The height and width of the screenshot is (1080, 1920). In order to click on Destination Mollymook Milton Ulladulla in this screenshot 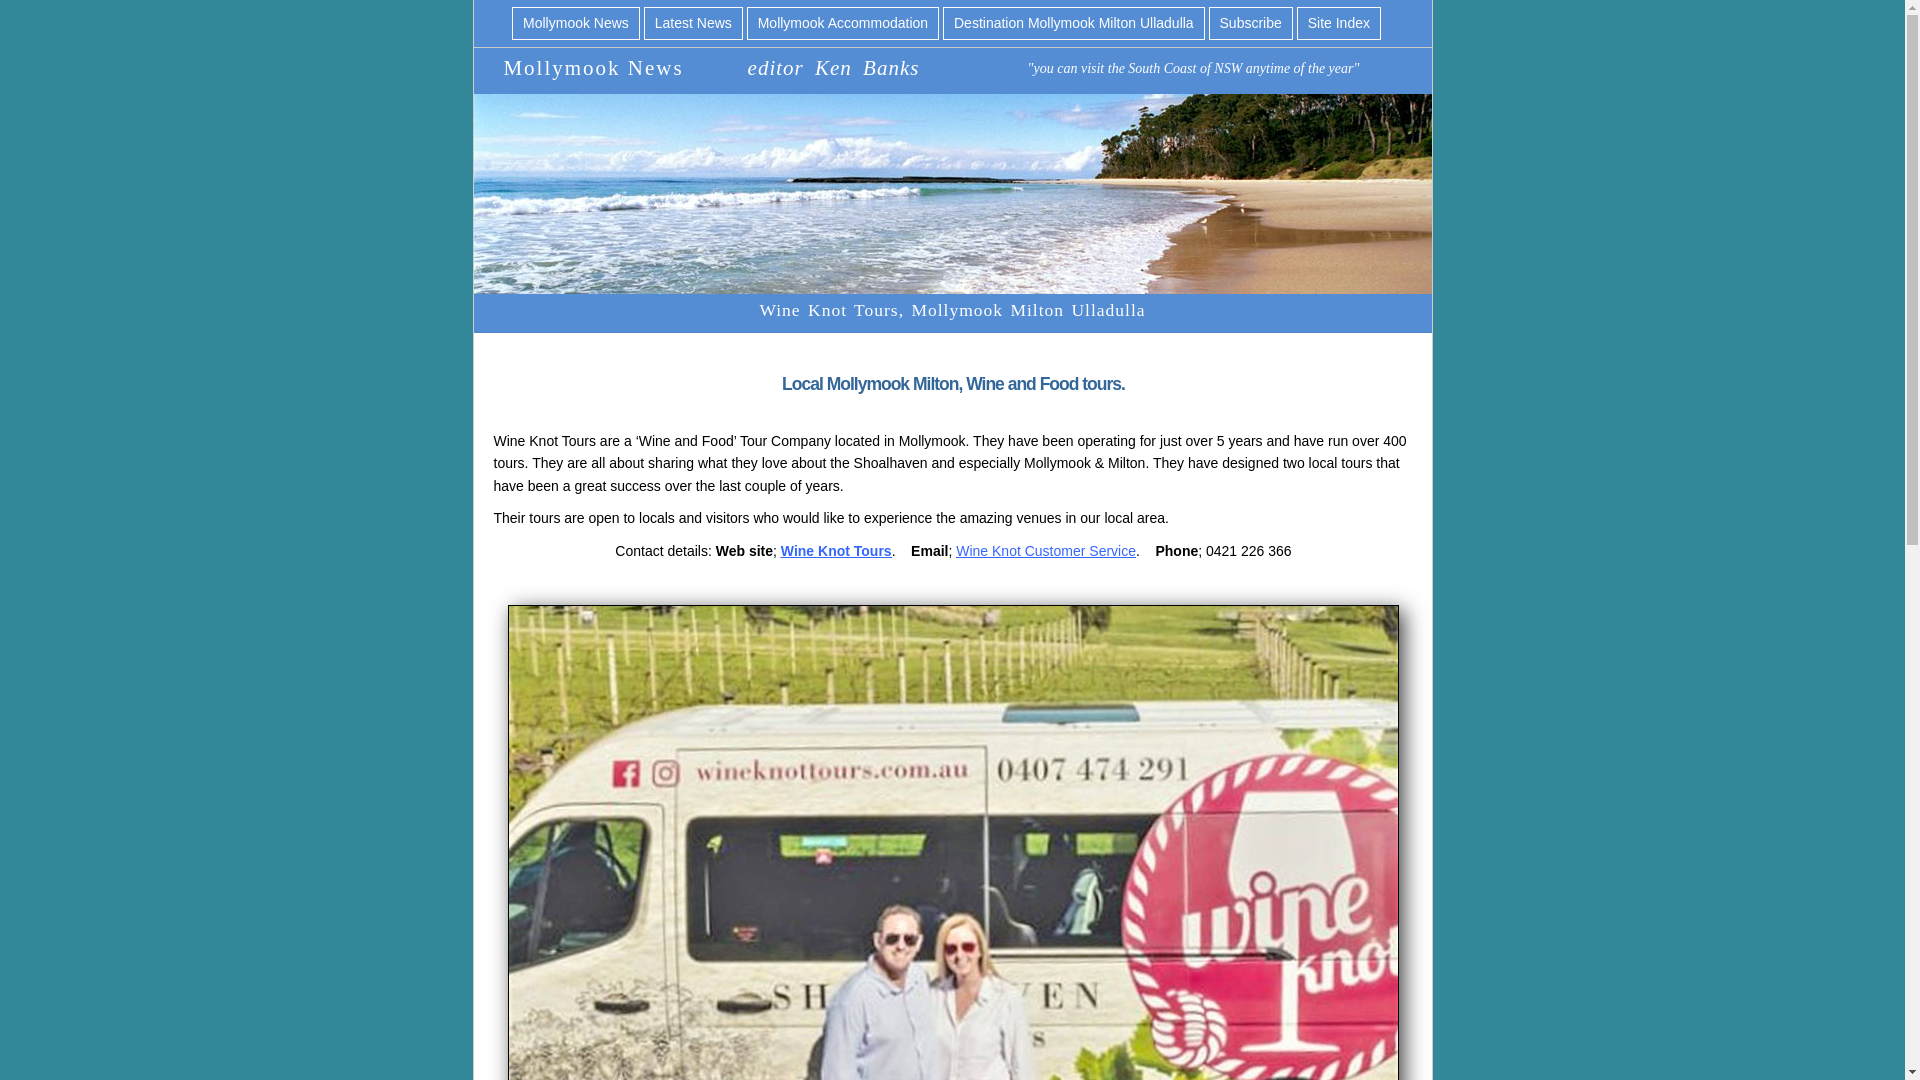, I will do `click(1074, 22)`.